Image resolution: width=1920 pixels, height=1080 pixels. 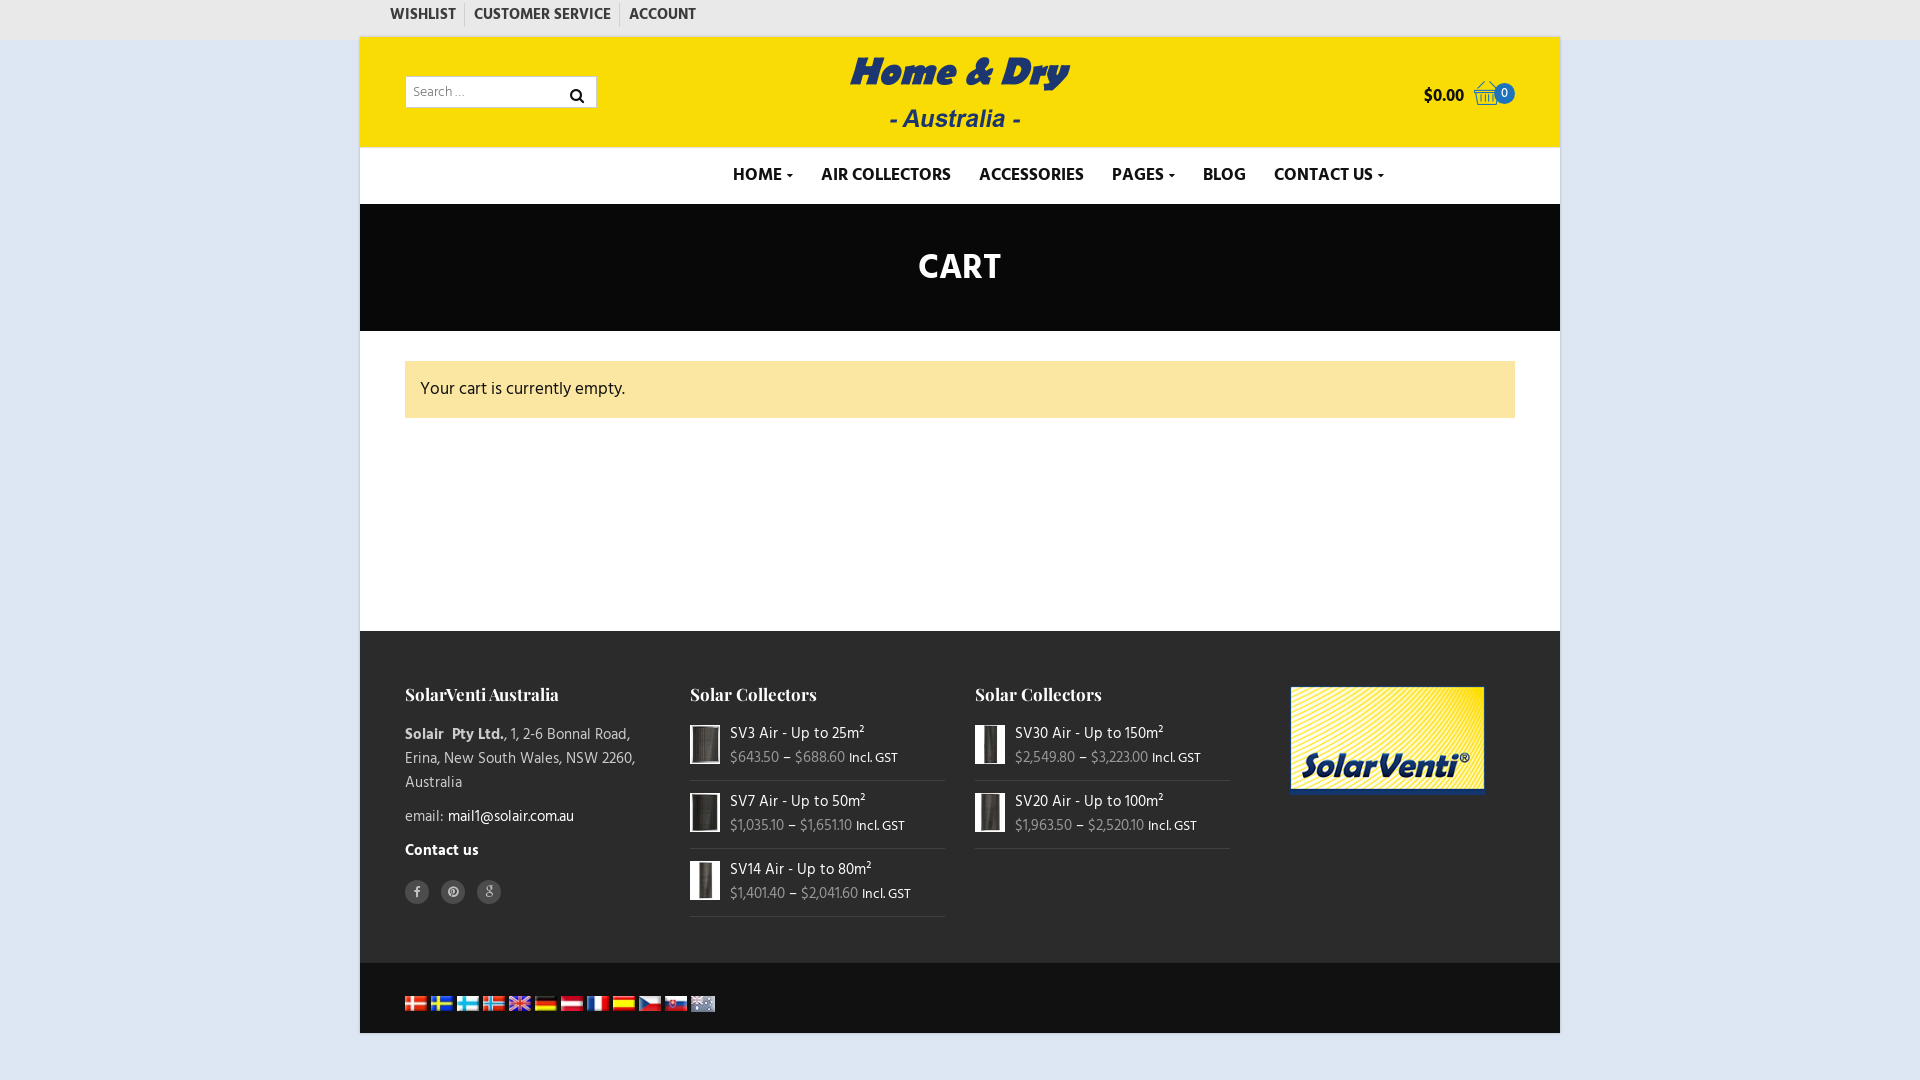 What do you see at coordinates (885, 176) in the screenshot?
I see `AIR COLLECTORS` at bounding box center [885, 176].